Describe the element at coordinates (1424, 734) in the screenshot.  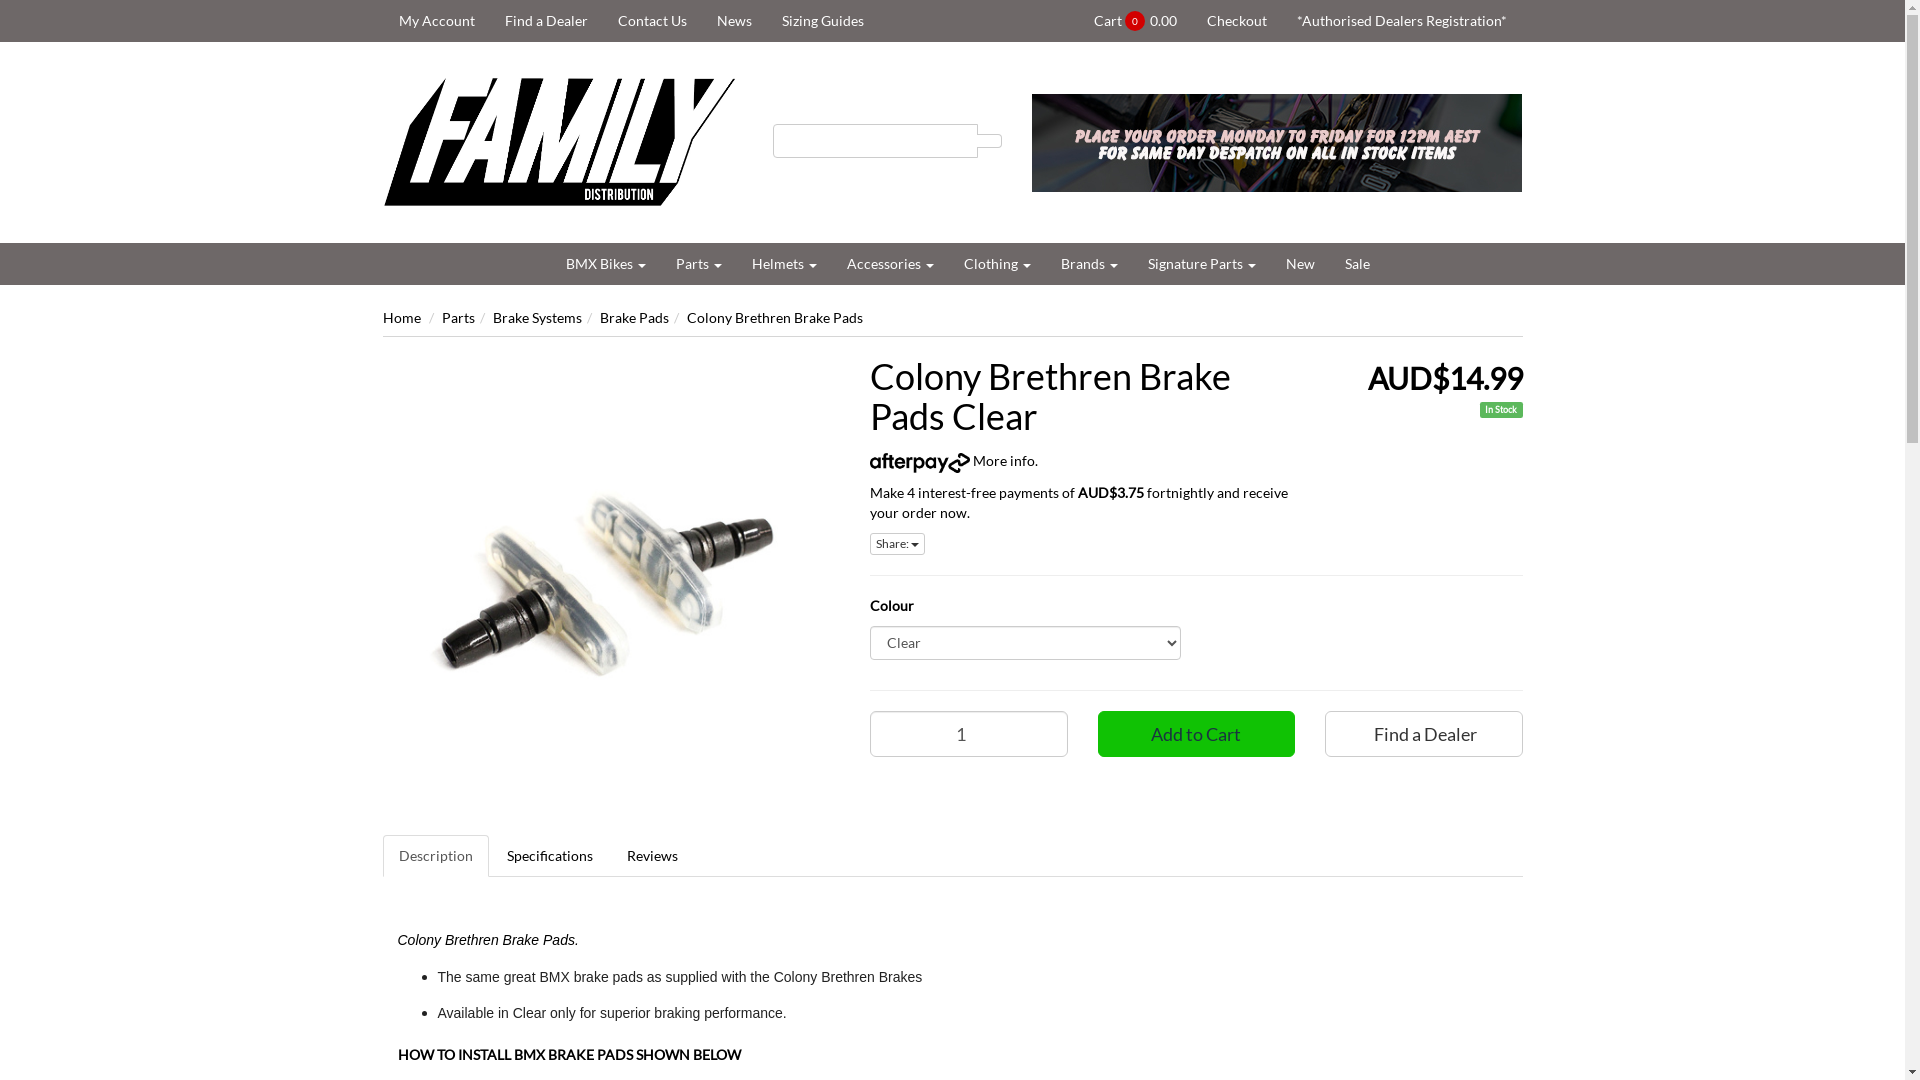
I see ` Find a Dealer` at that location.